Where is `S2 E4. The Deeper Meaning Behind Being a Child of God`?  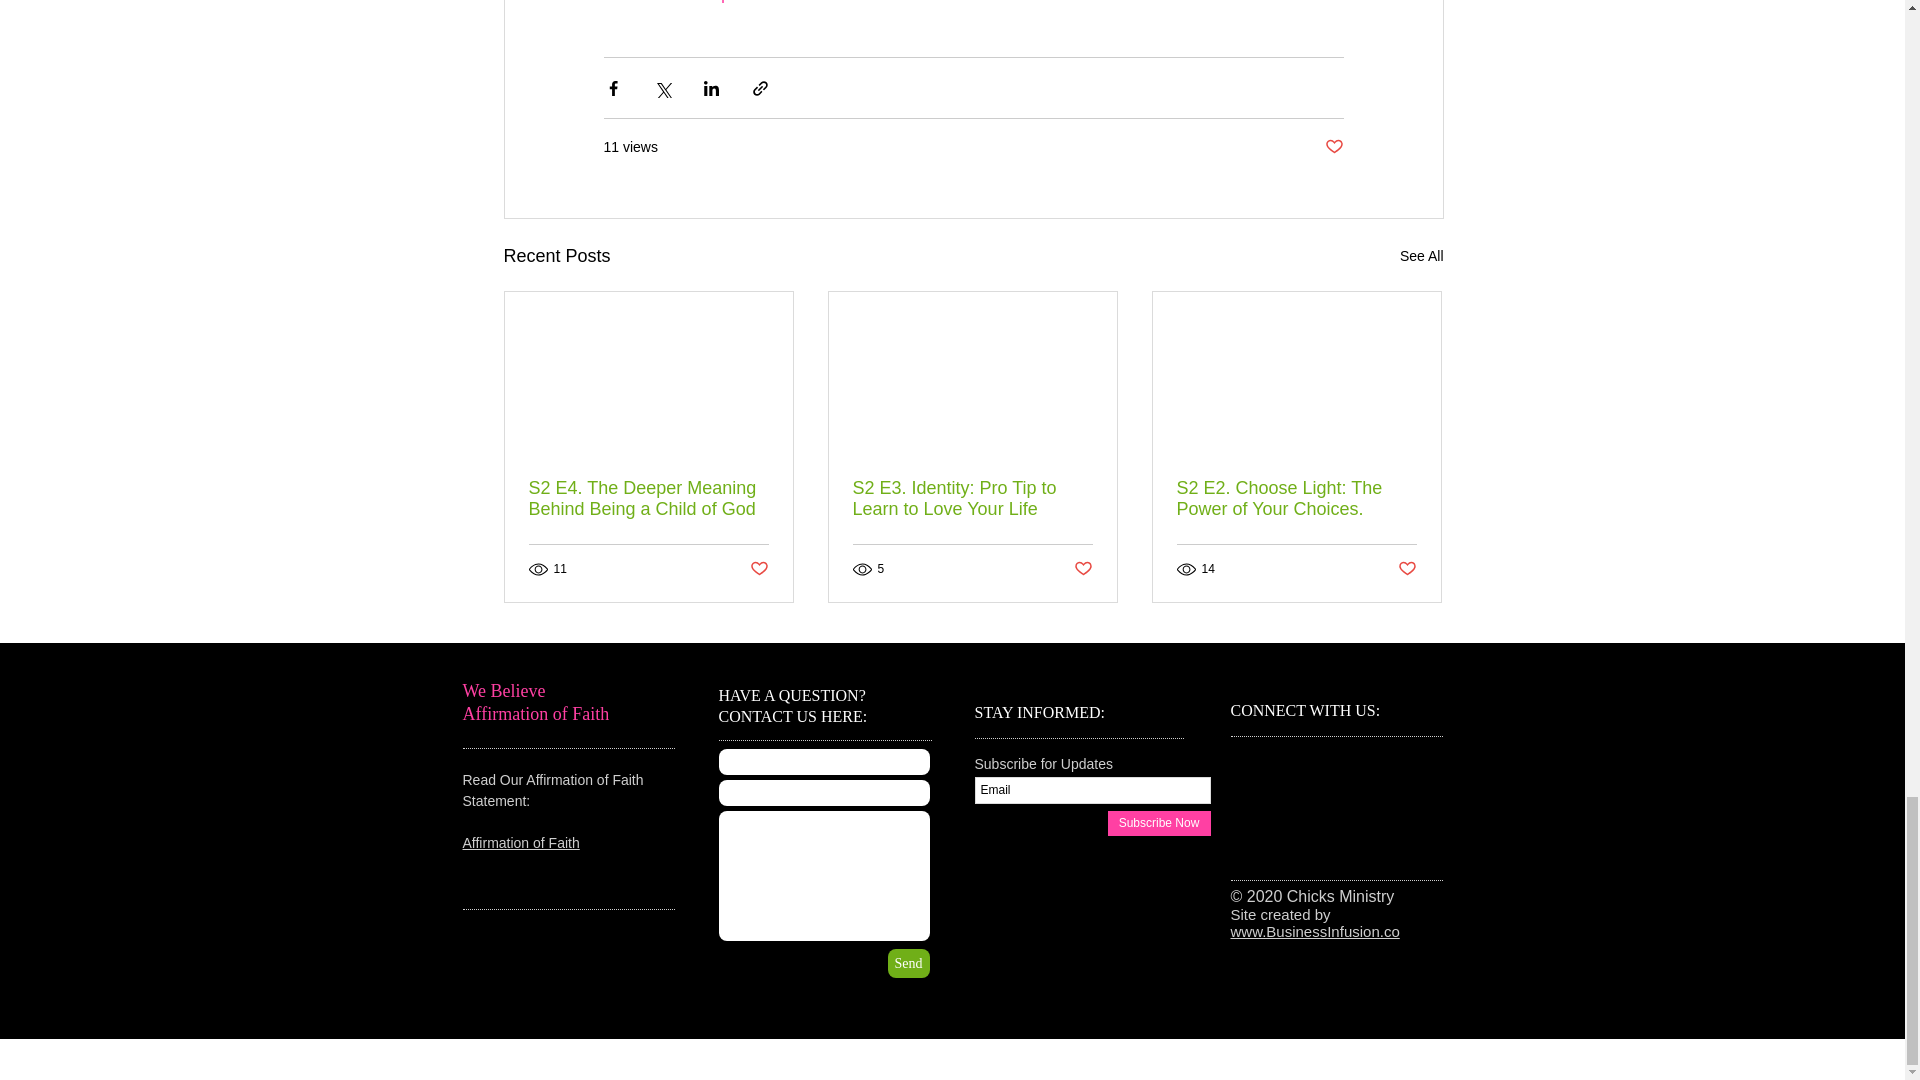
S2 E4. The Deeper Meaning Behind Being a Child of God is located at coordinates (648, 498).